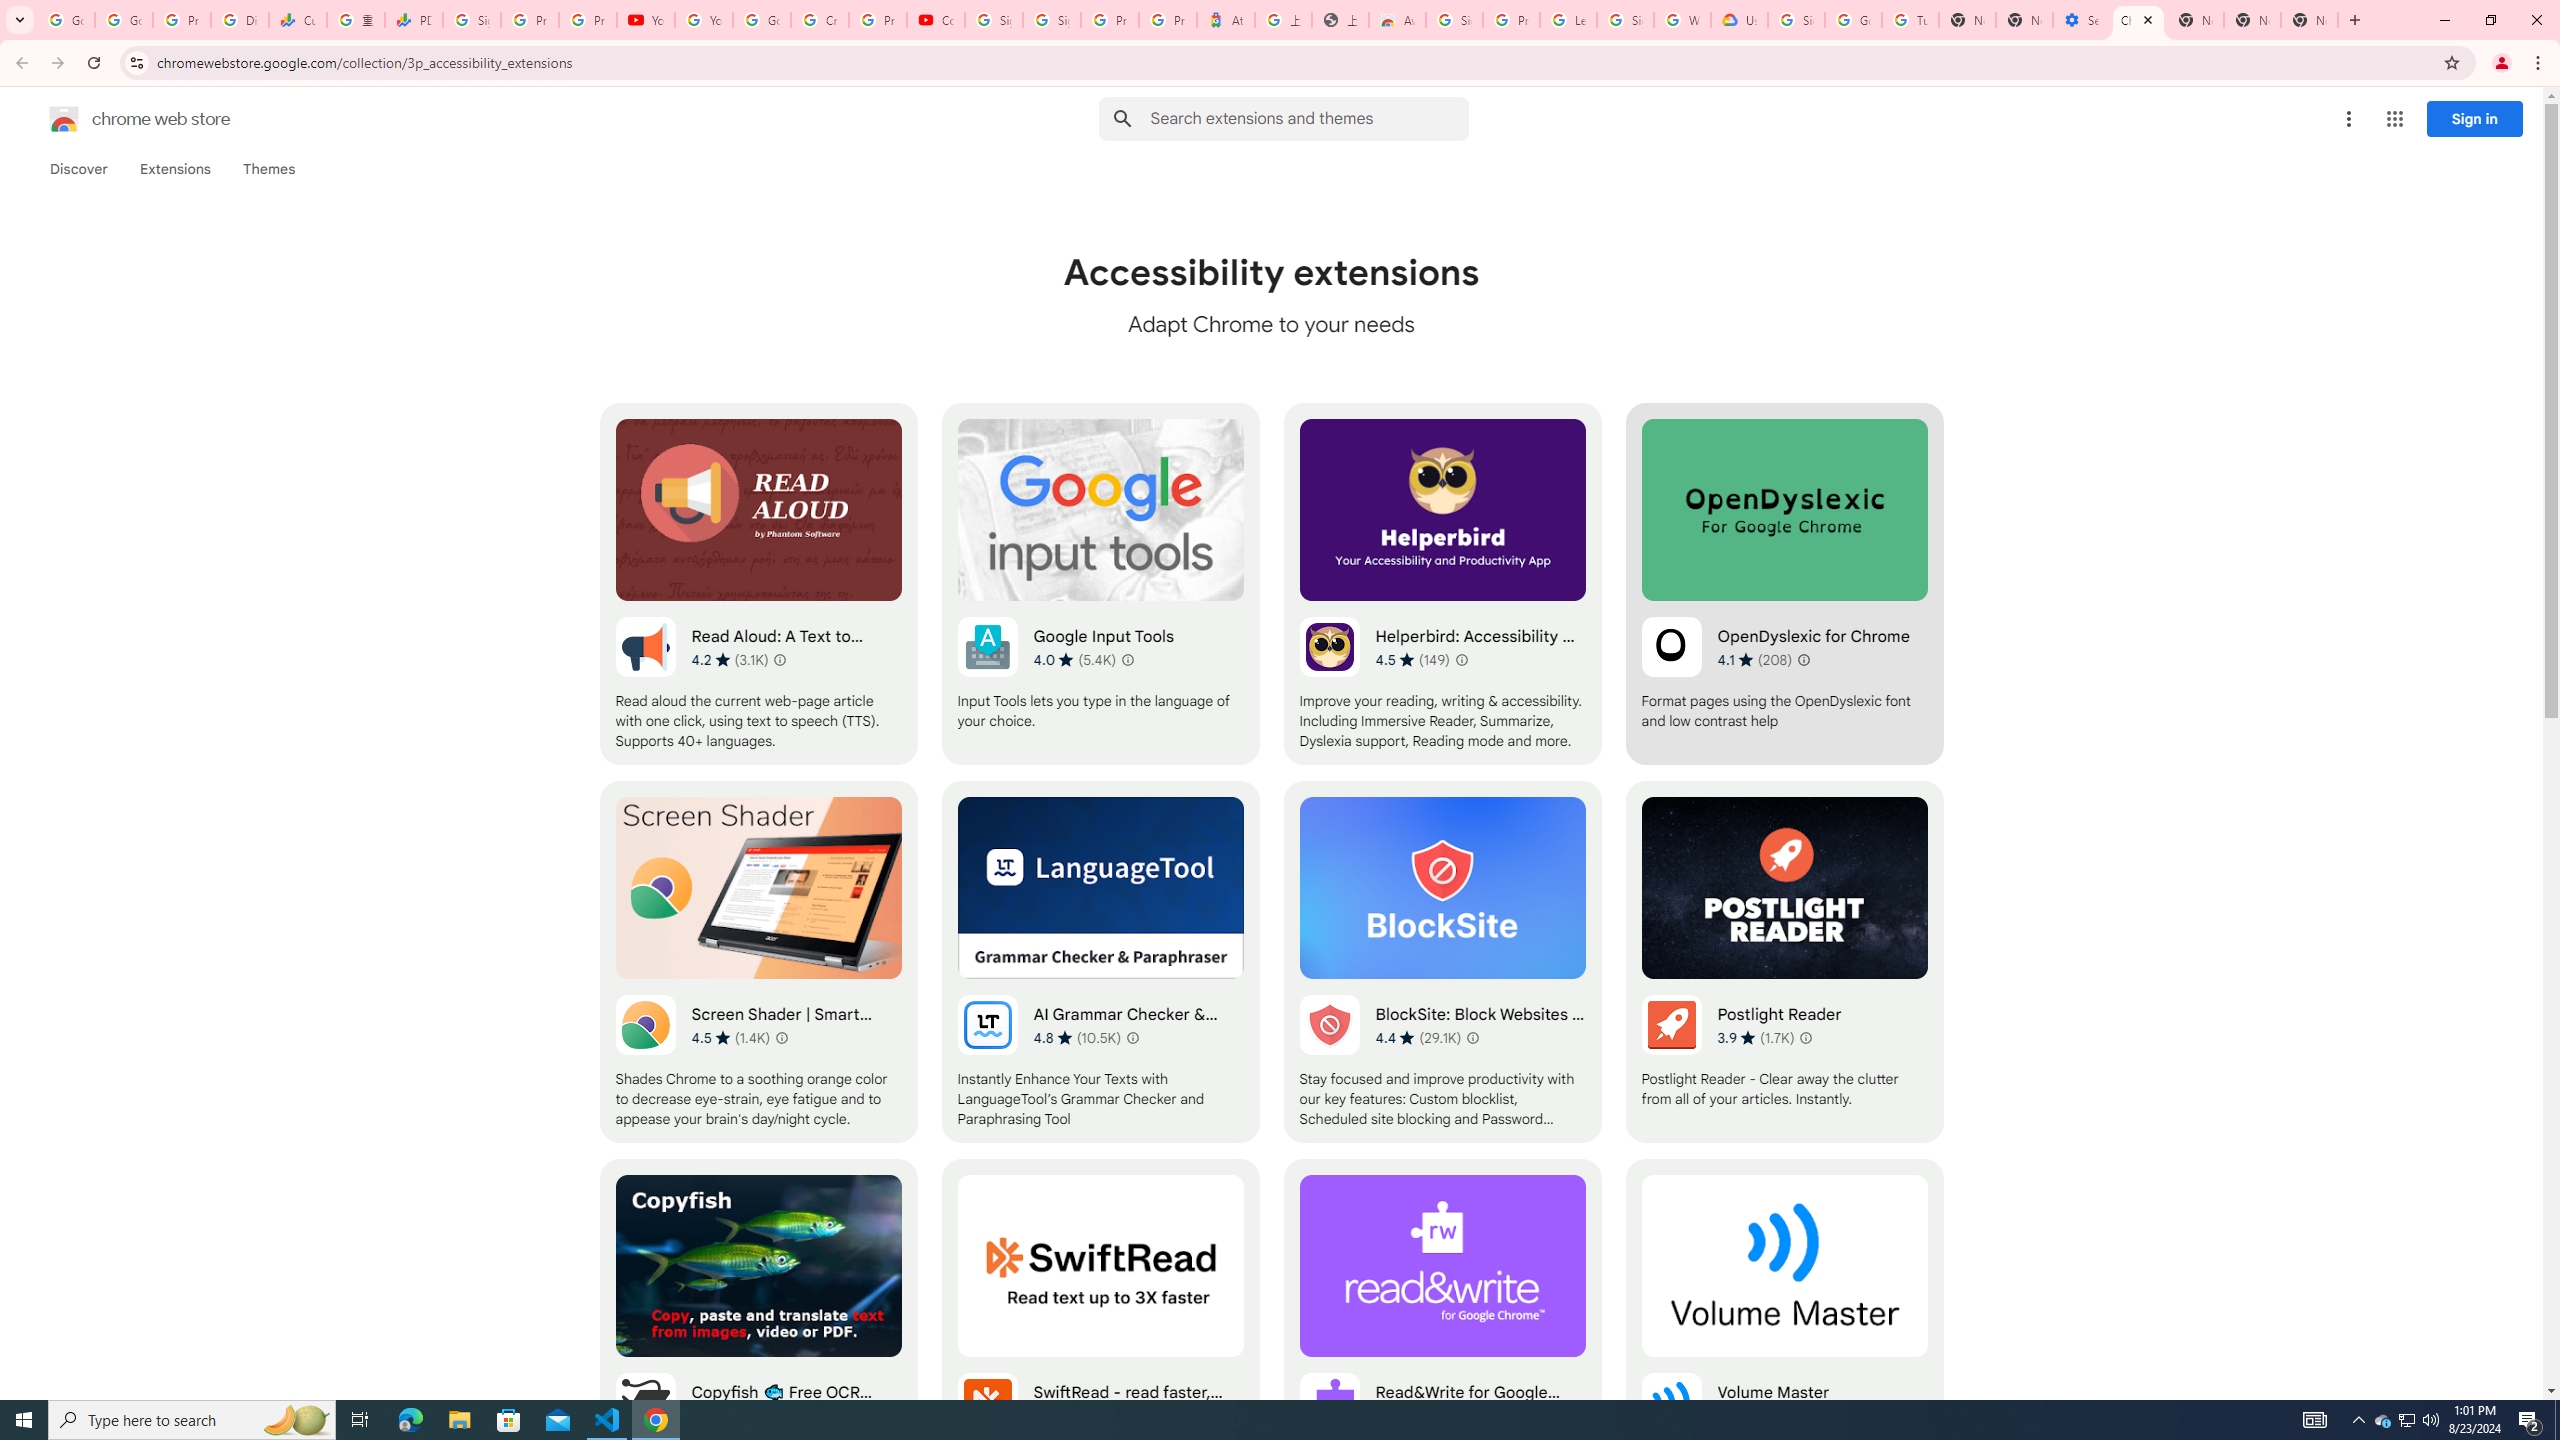  What do you see at coordinates (1683, 20) in the screenshot?
I see `Who are Google's partners? - Privacy and conditions - Google` at bounding box center [1683, 20].